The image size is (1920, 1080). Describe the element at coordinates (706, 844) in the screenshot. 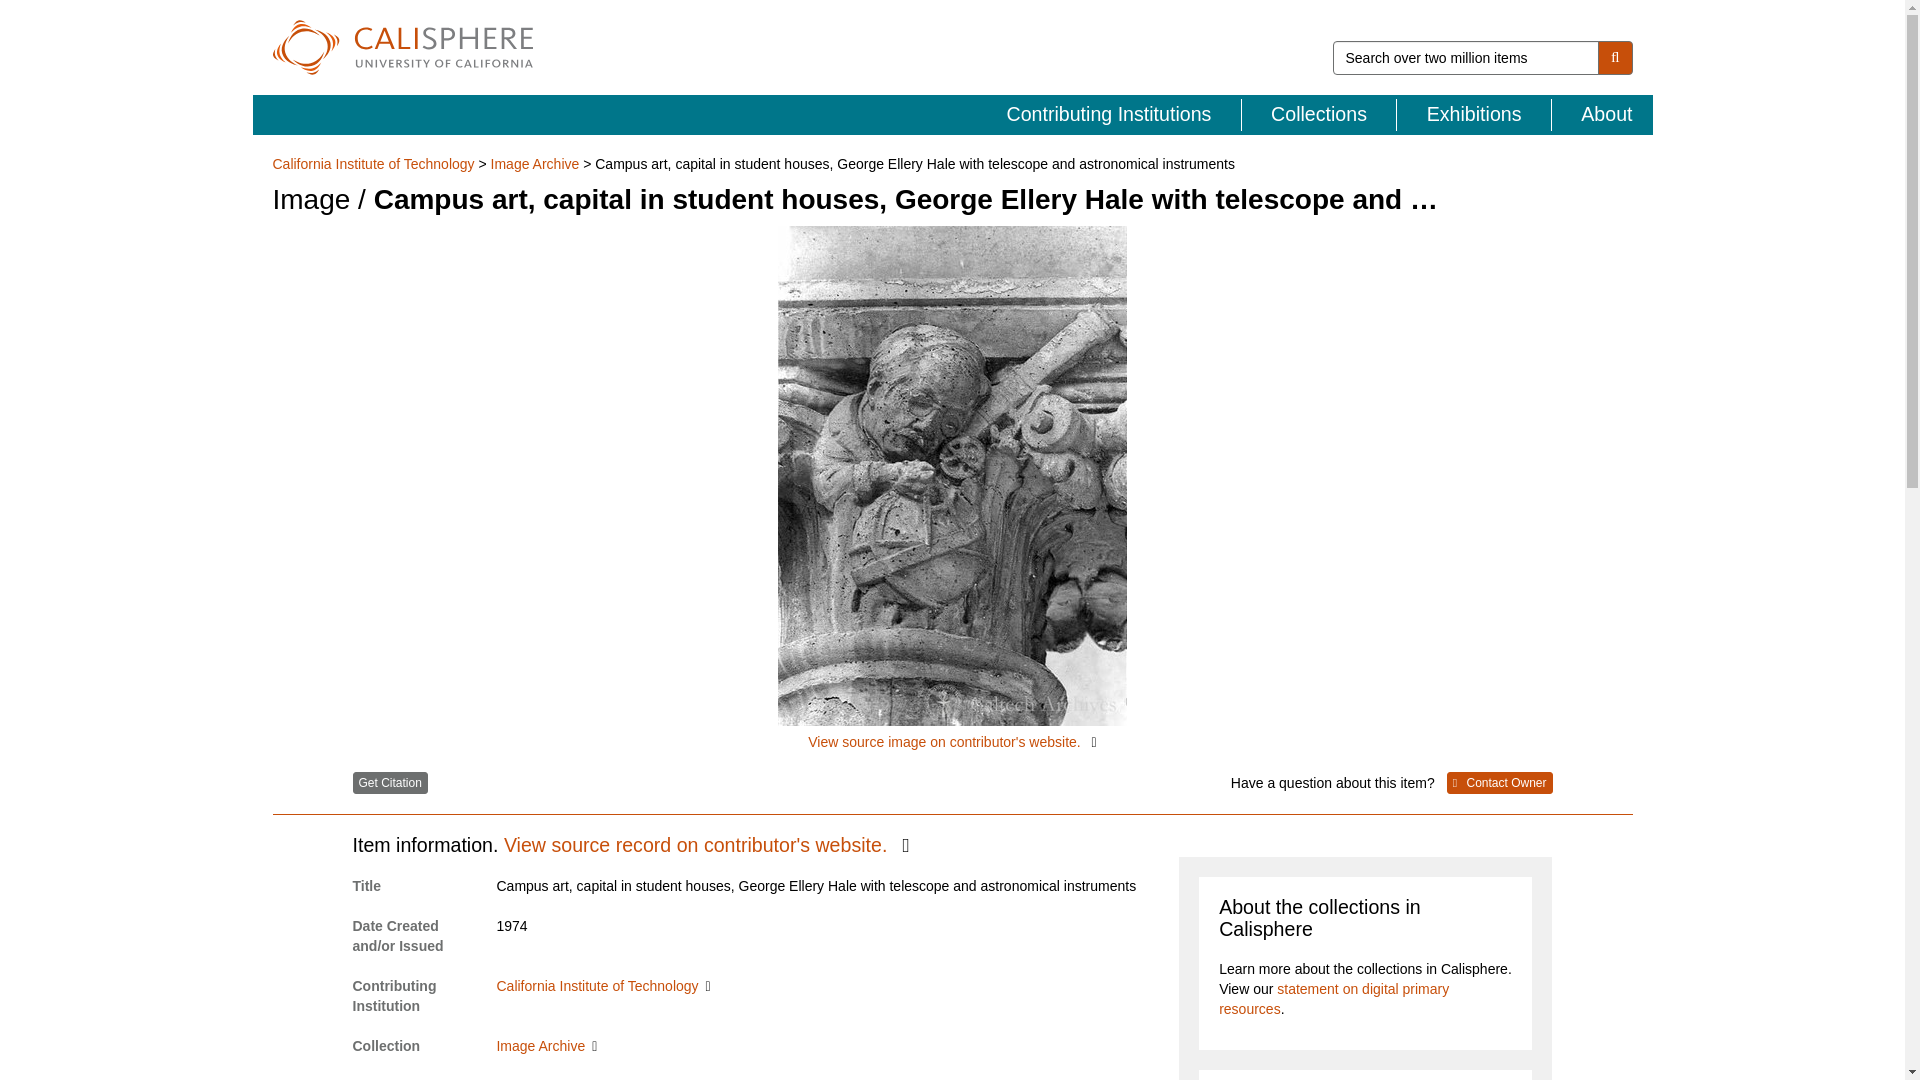

I see `View source record on contributor's website.` at that location.